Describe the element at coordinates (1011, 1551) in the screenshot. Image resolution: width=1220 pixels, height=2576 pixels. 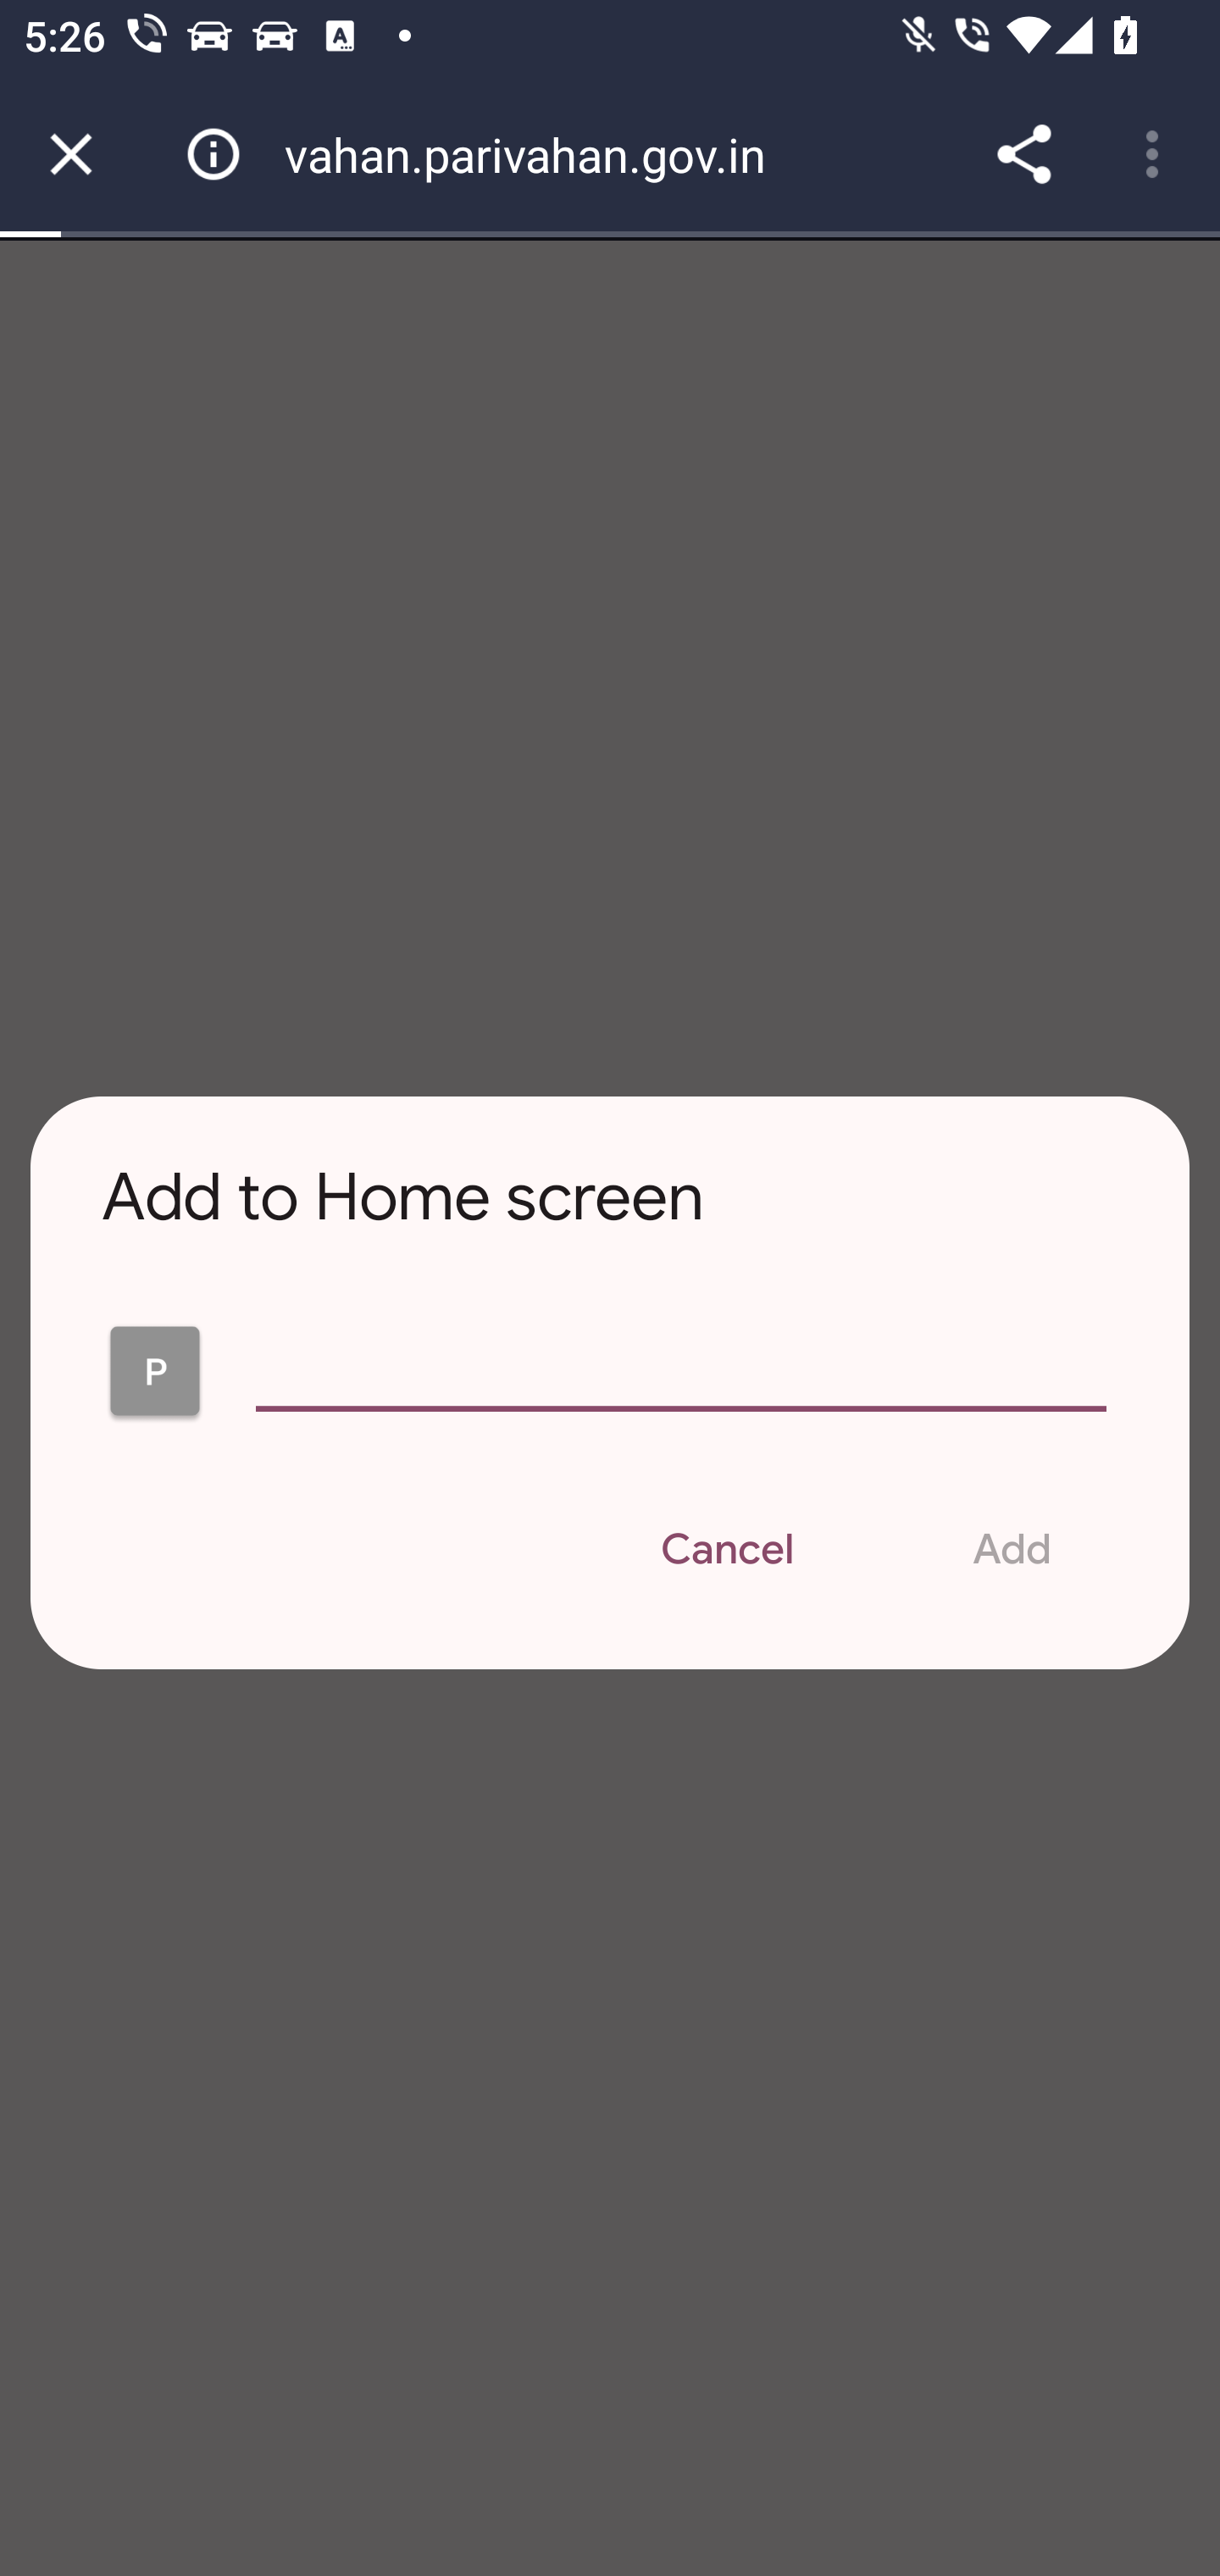
I see `Add` at that location.